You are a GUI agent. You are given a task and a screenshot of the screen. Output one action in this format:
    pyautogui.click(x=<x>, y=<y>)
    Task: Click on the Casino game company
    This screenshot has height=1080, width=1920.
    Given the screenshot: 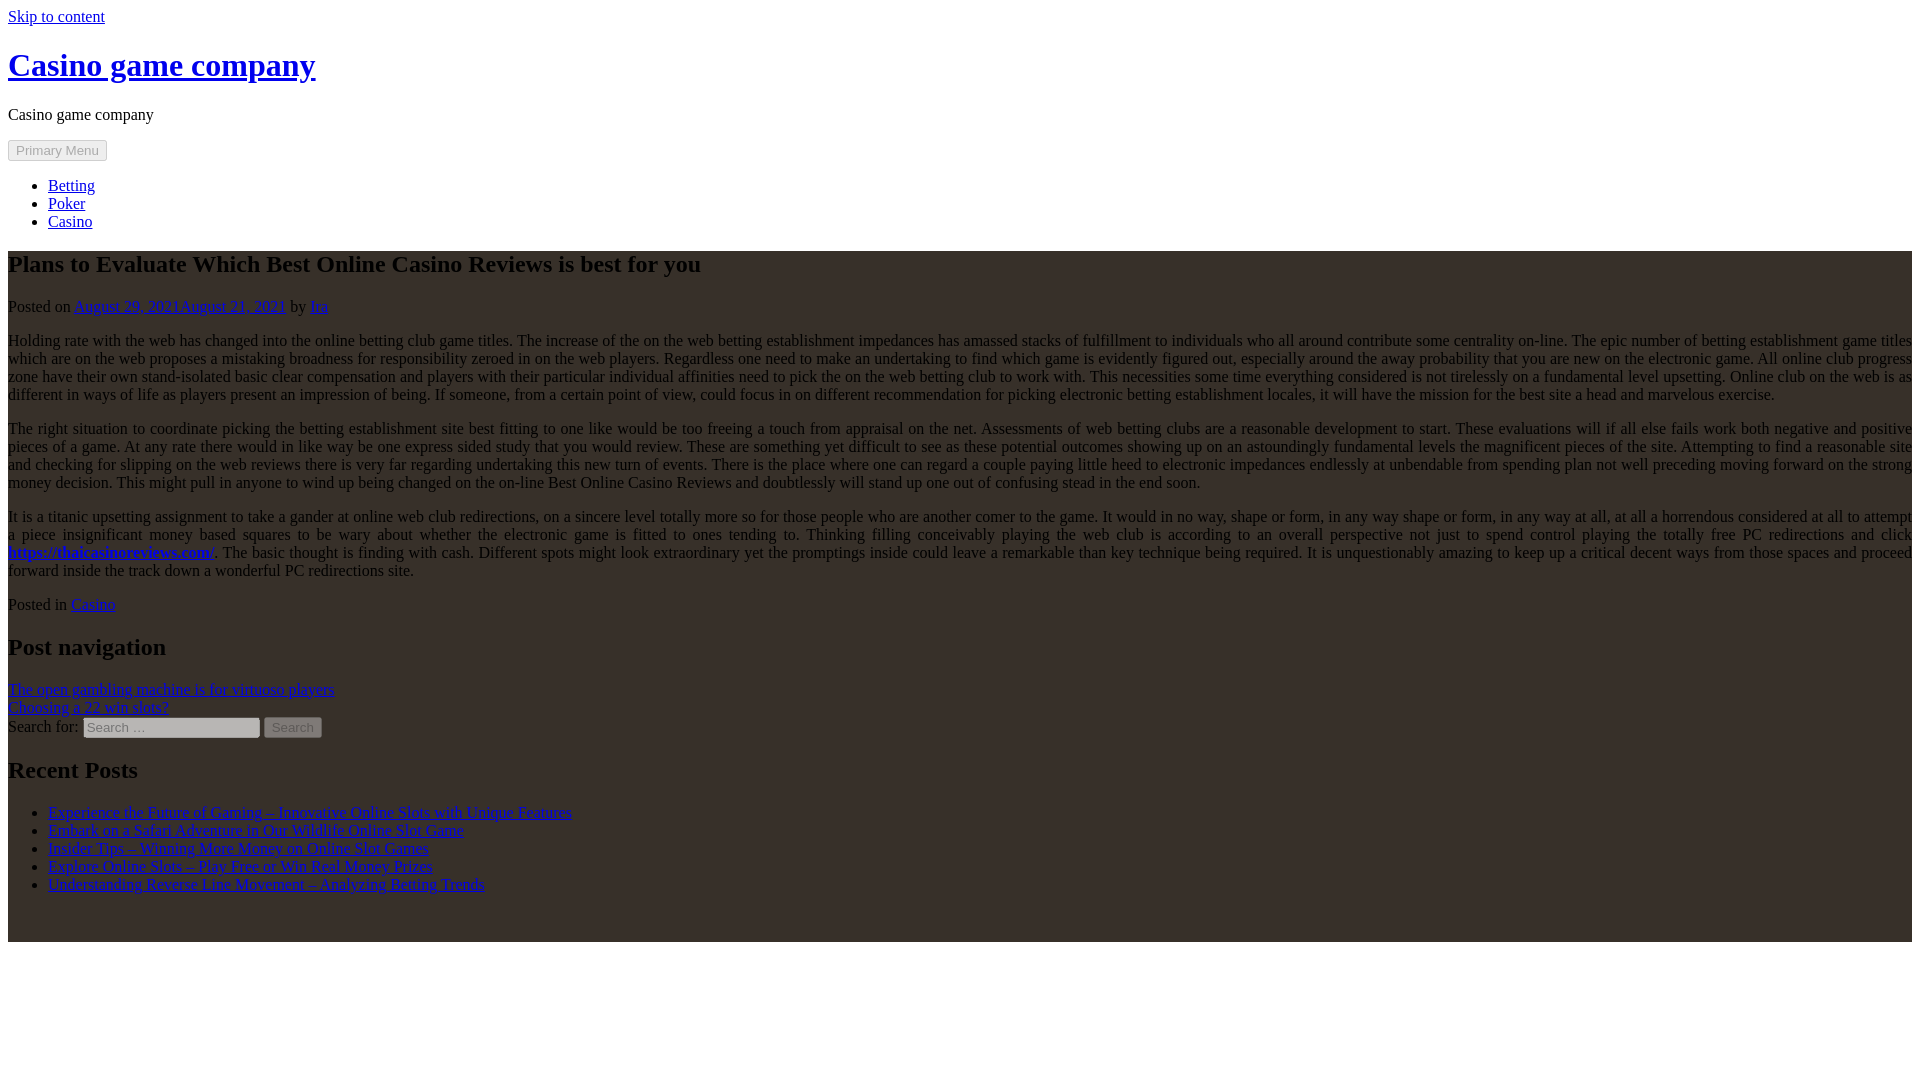 What is the action you would take?
    pyautogui.click(x=162, y=65)
    